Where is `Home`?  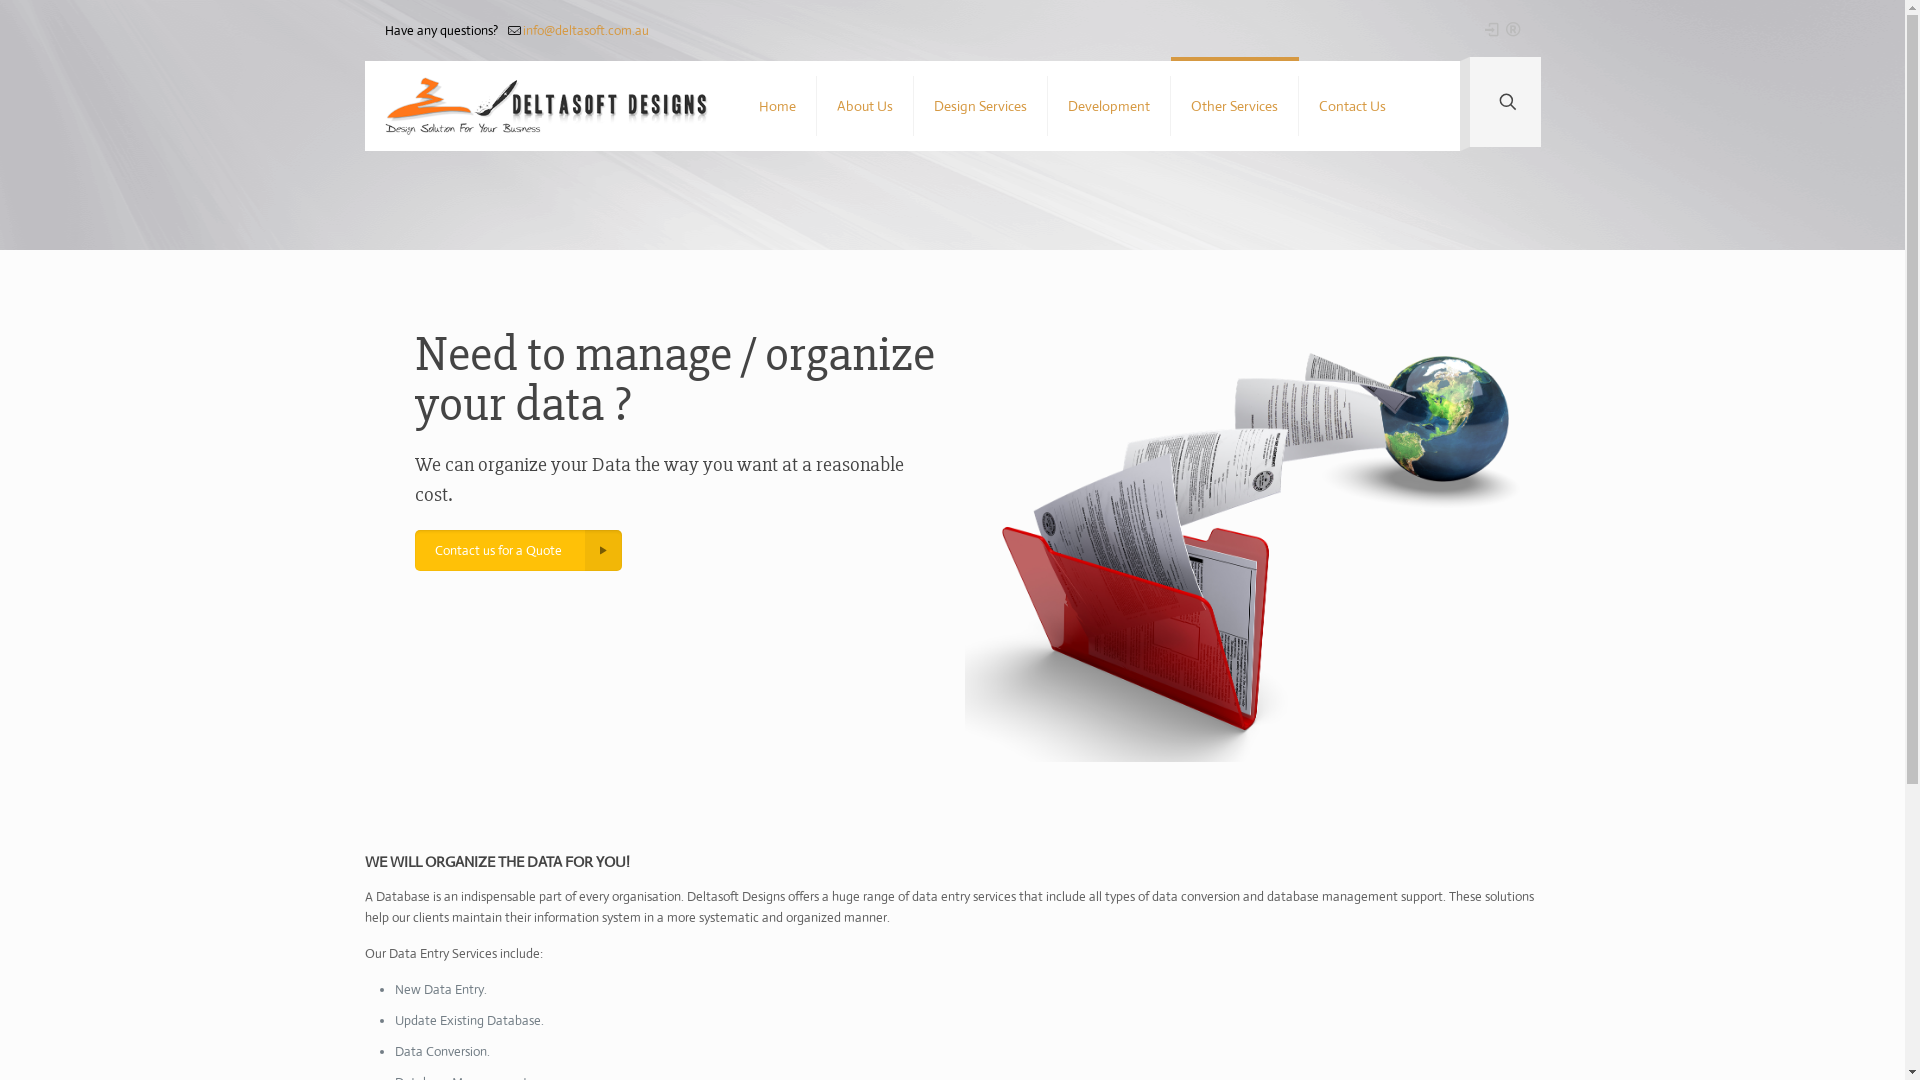 Home is located at coordinates (778, 106).